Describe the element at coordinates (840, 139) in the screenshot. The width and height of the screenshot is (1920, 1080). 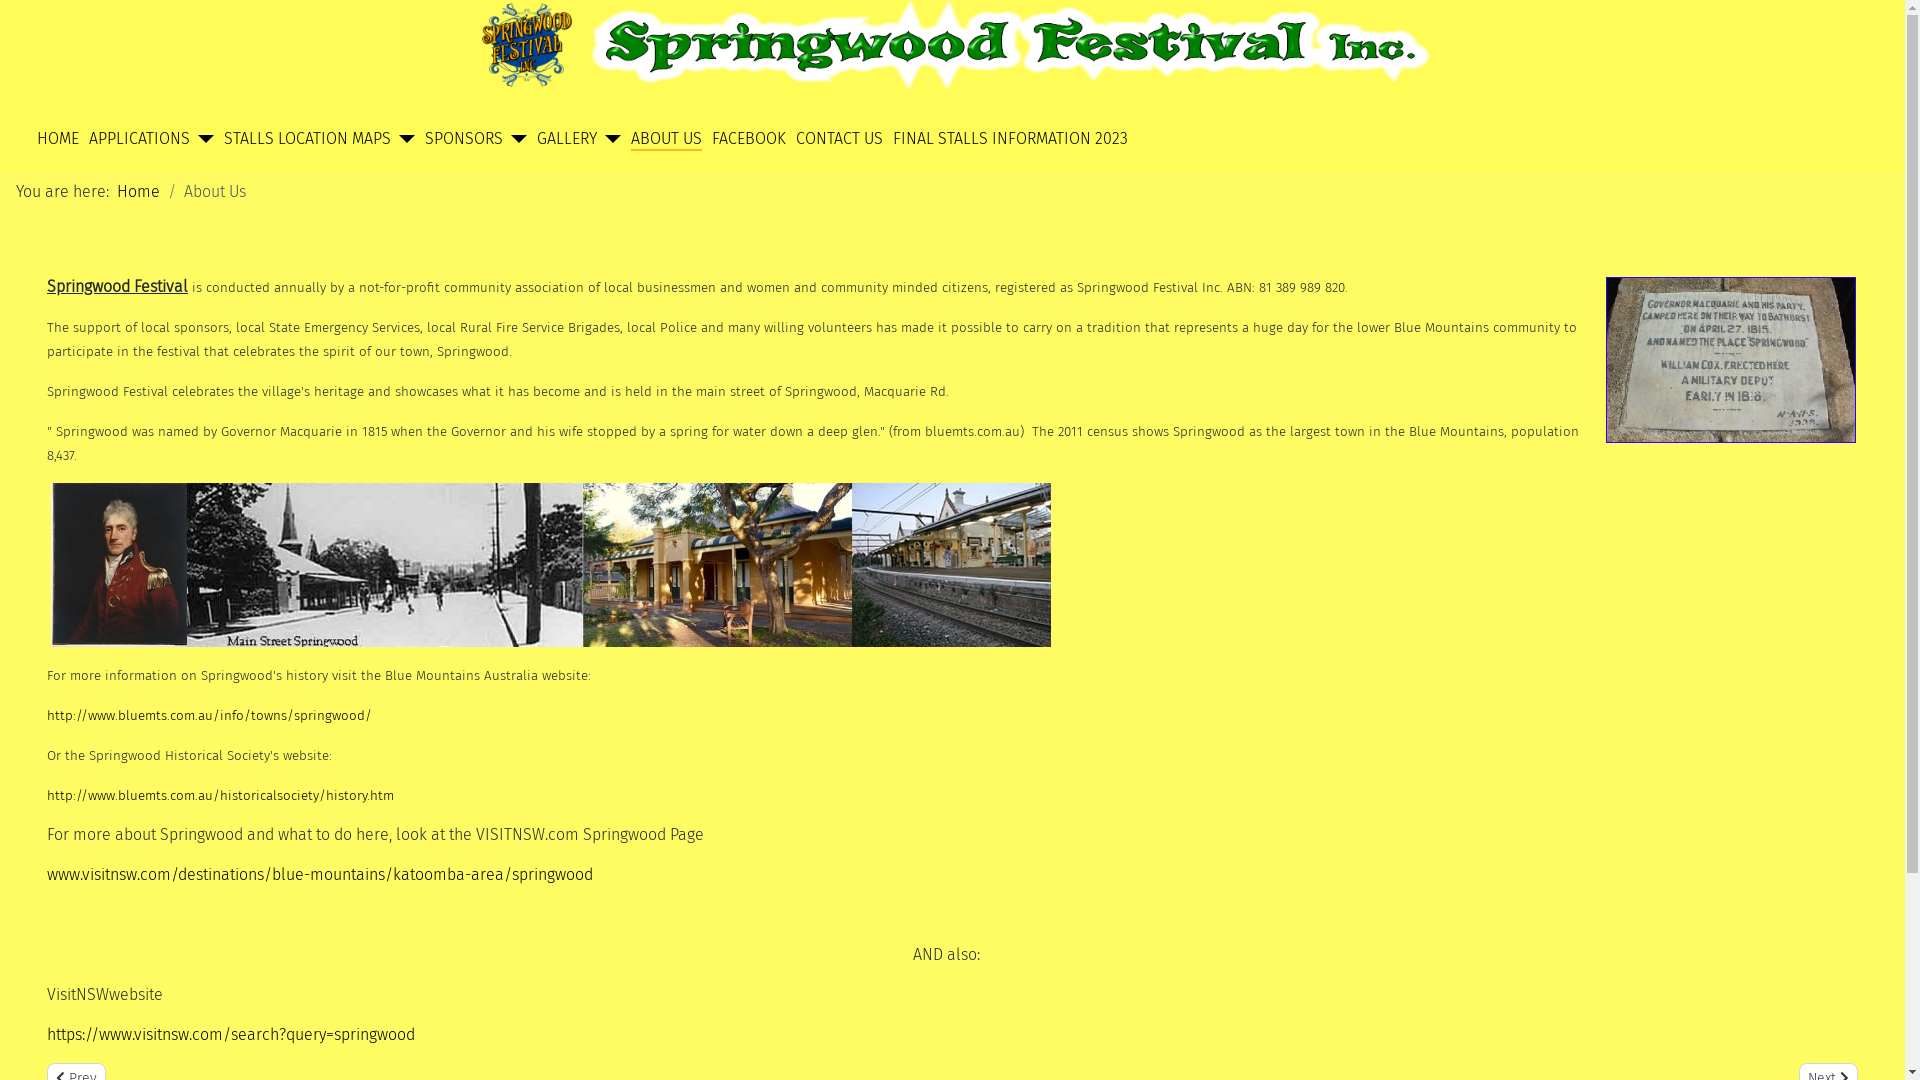
I see `CONTACT US` at that location.